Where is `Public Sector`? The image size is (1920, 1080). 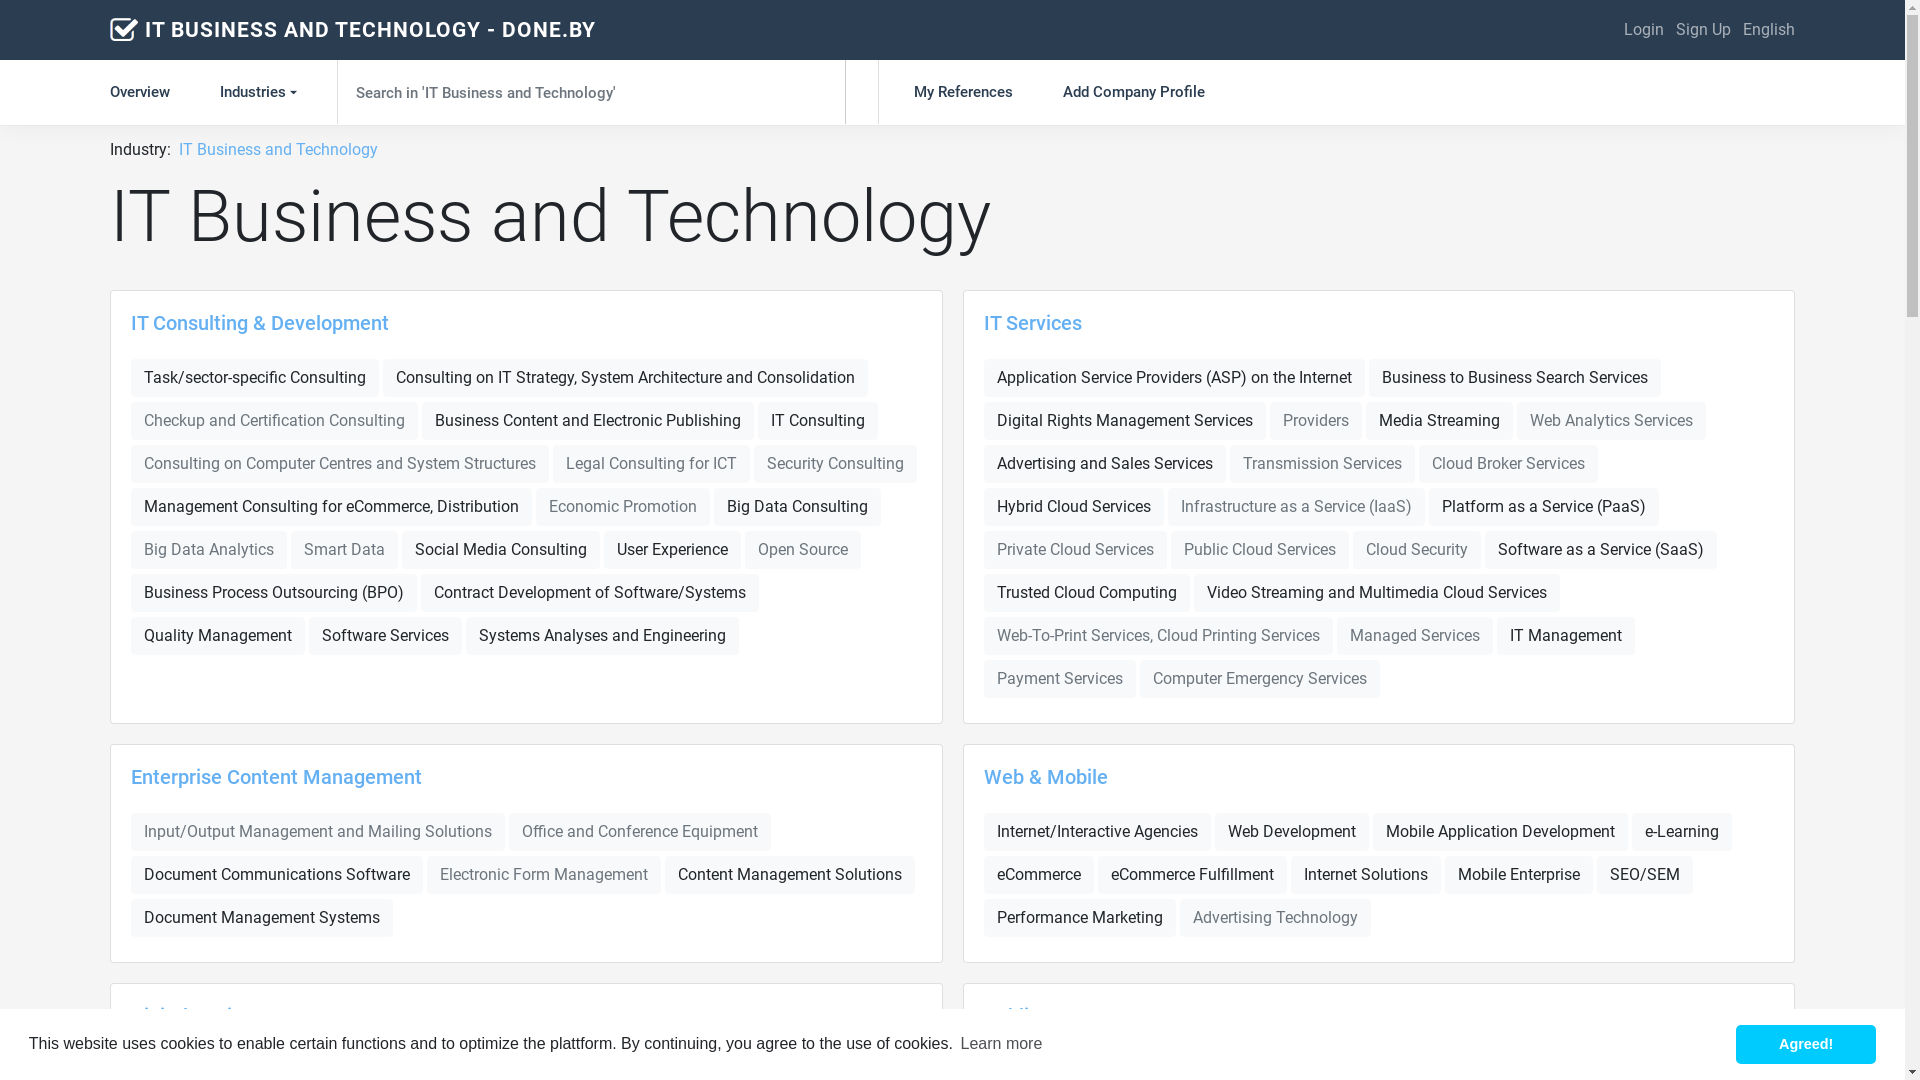 Public Sector is located at coordinates (1042, 1016).